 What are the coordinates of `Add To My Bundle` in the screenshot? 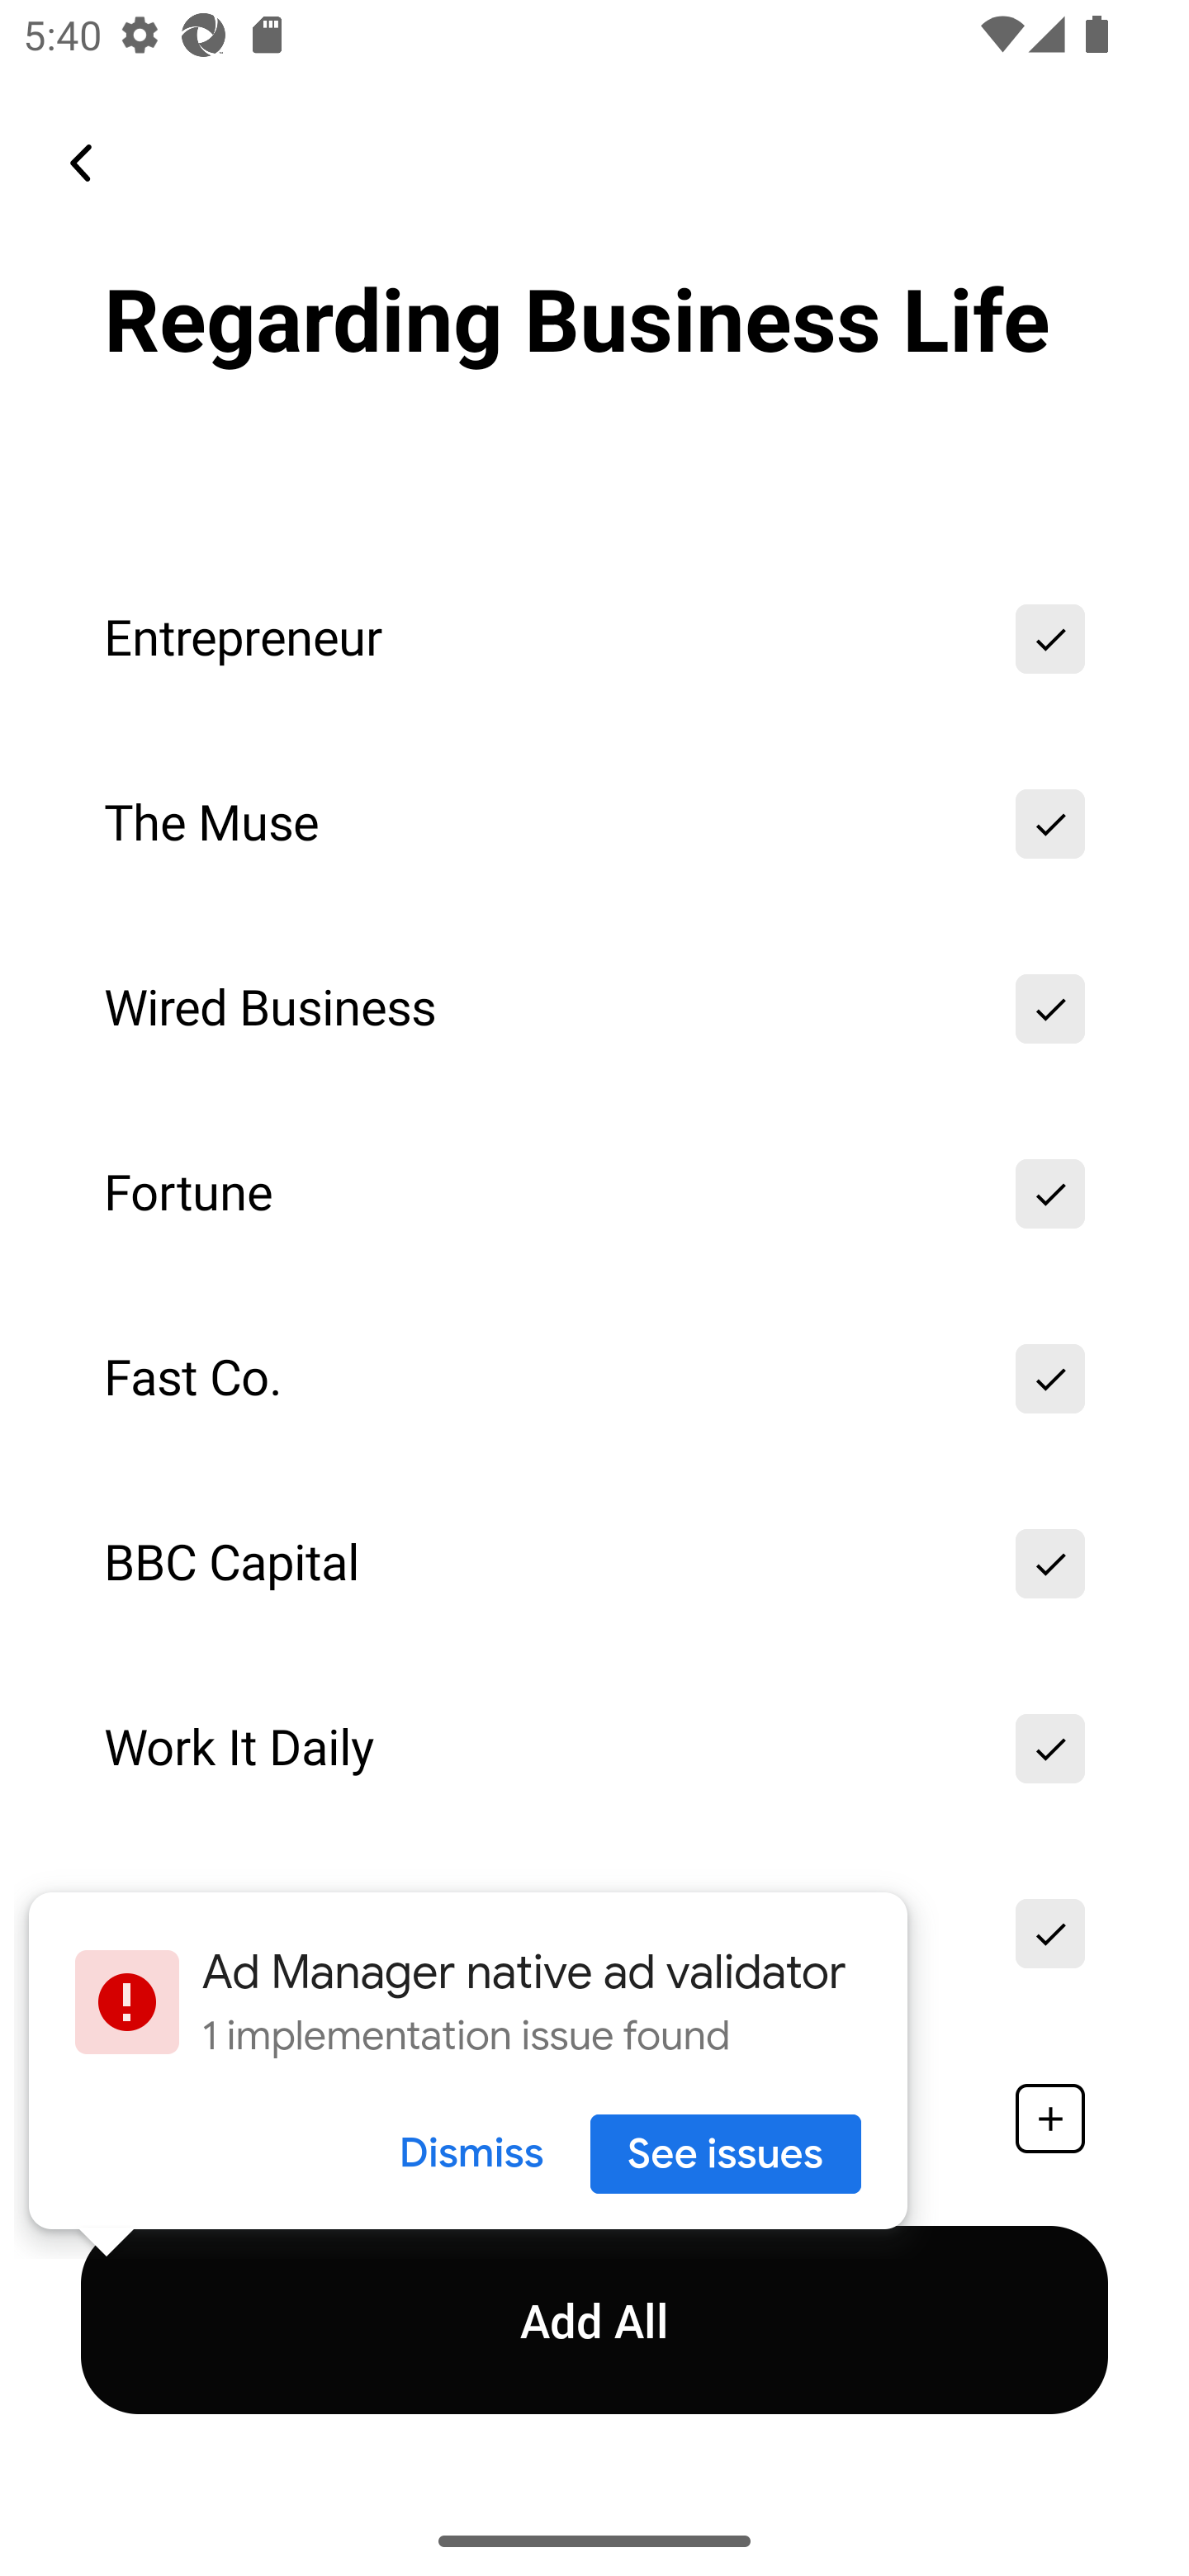 It's located at (1050, 1564).